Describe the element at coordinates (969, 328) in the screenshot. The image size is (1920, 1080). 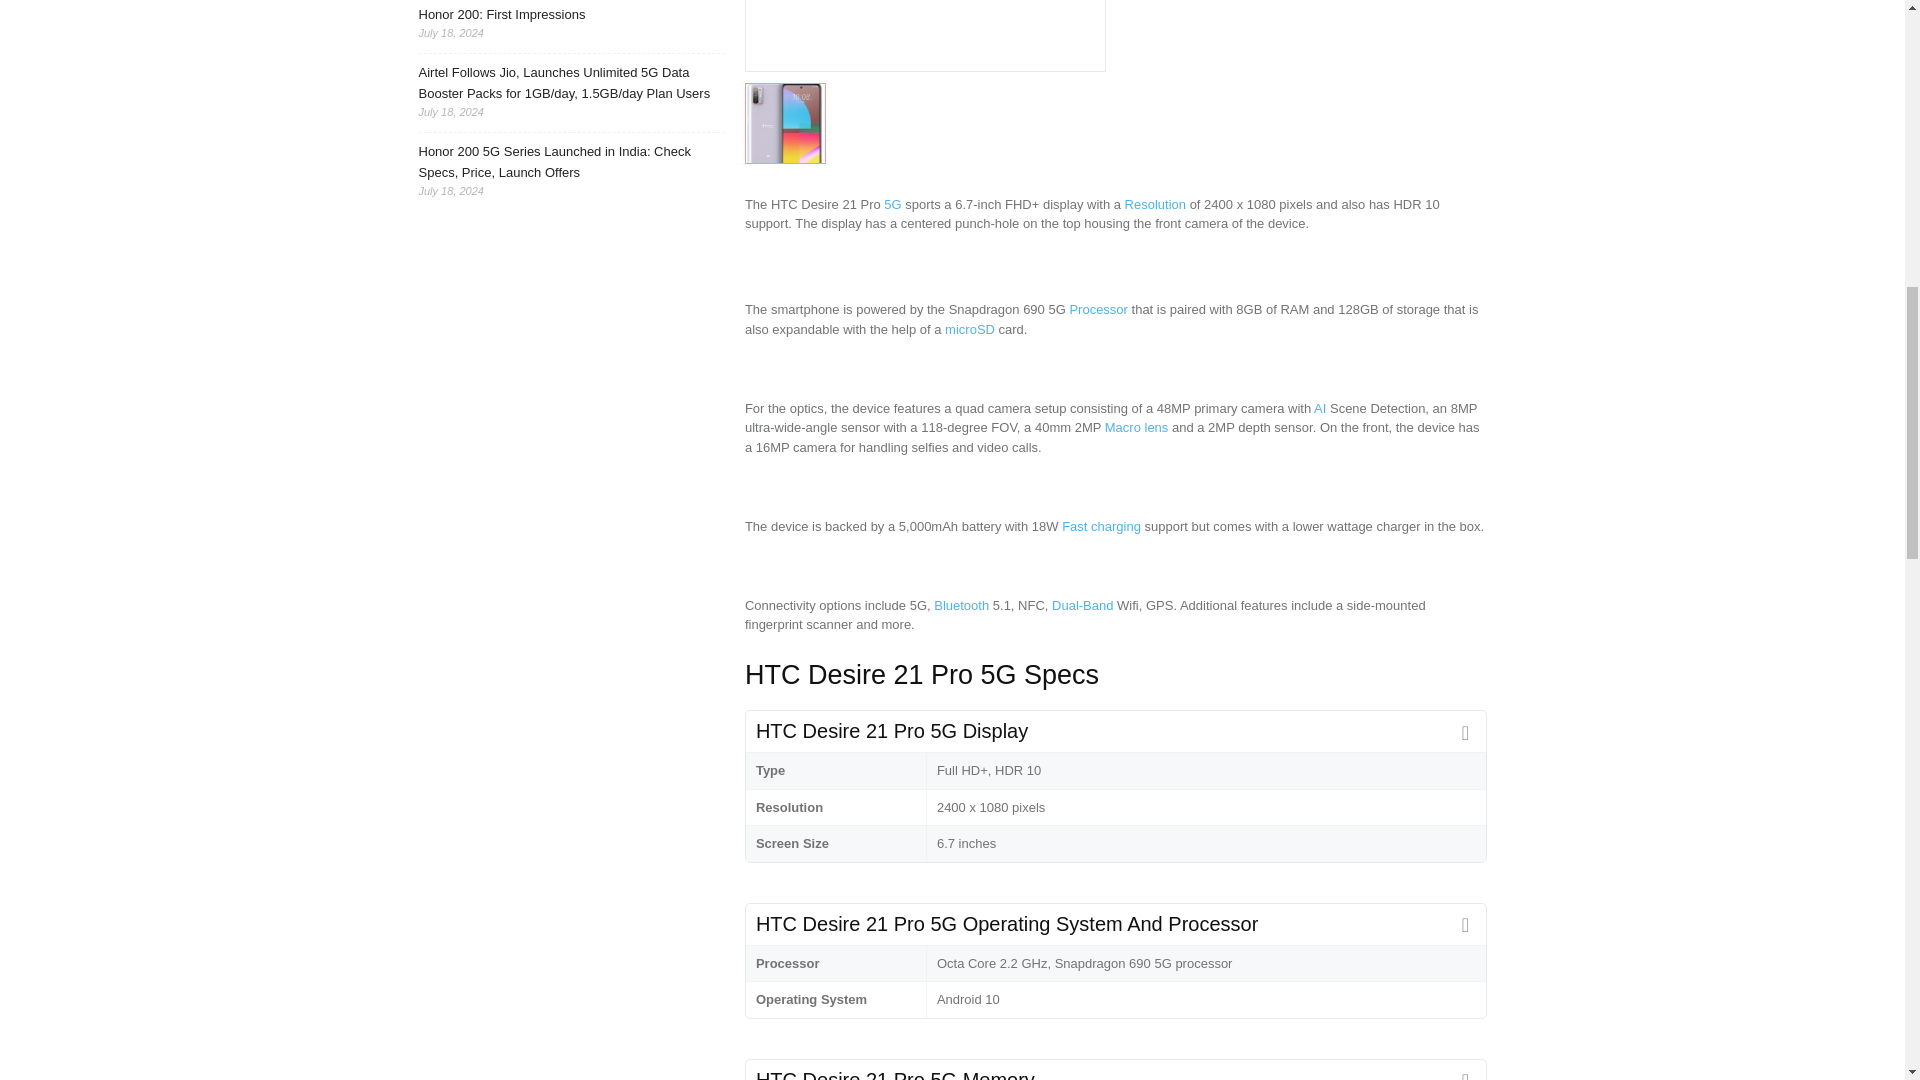
I see `microSD` at that location.